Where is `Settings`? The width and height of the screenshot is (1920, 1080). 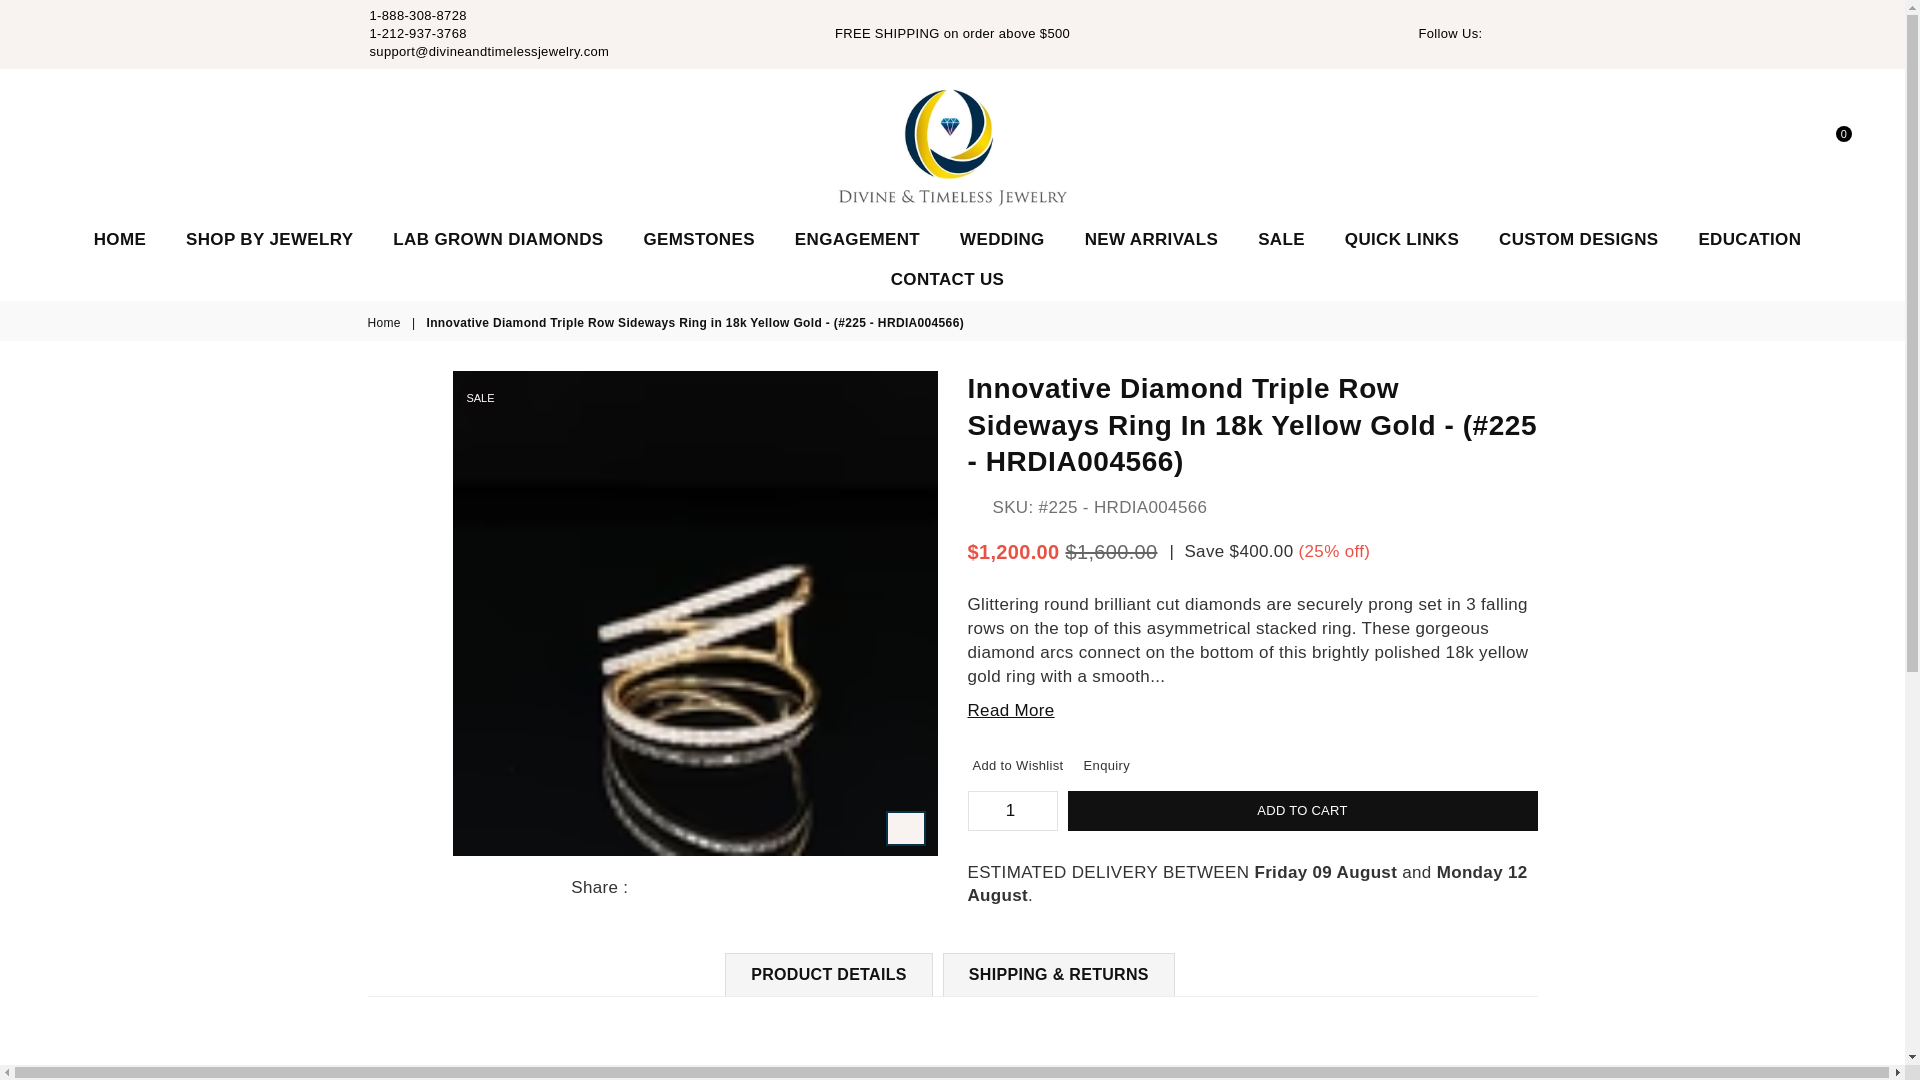 Settings is located at coordinates (1800, 143).